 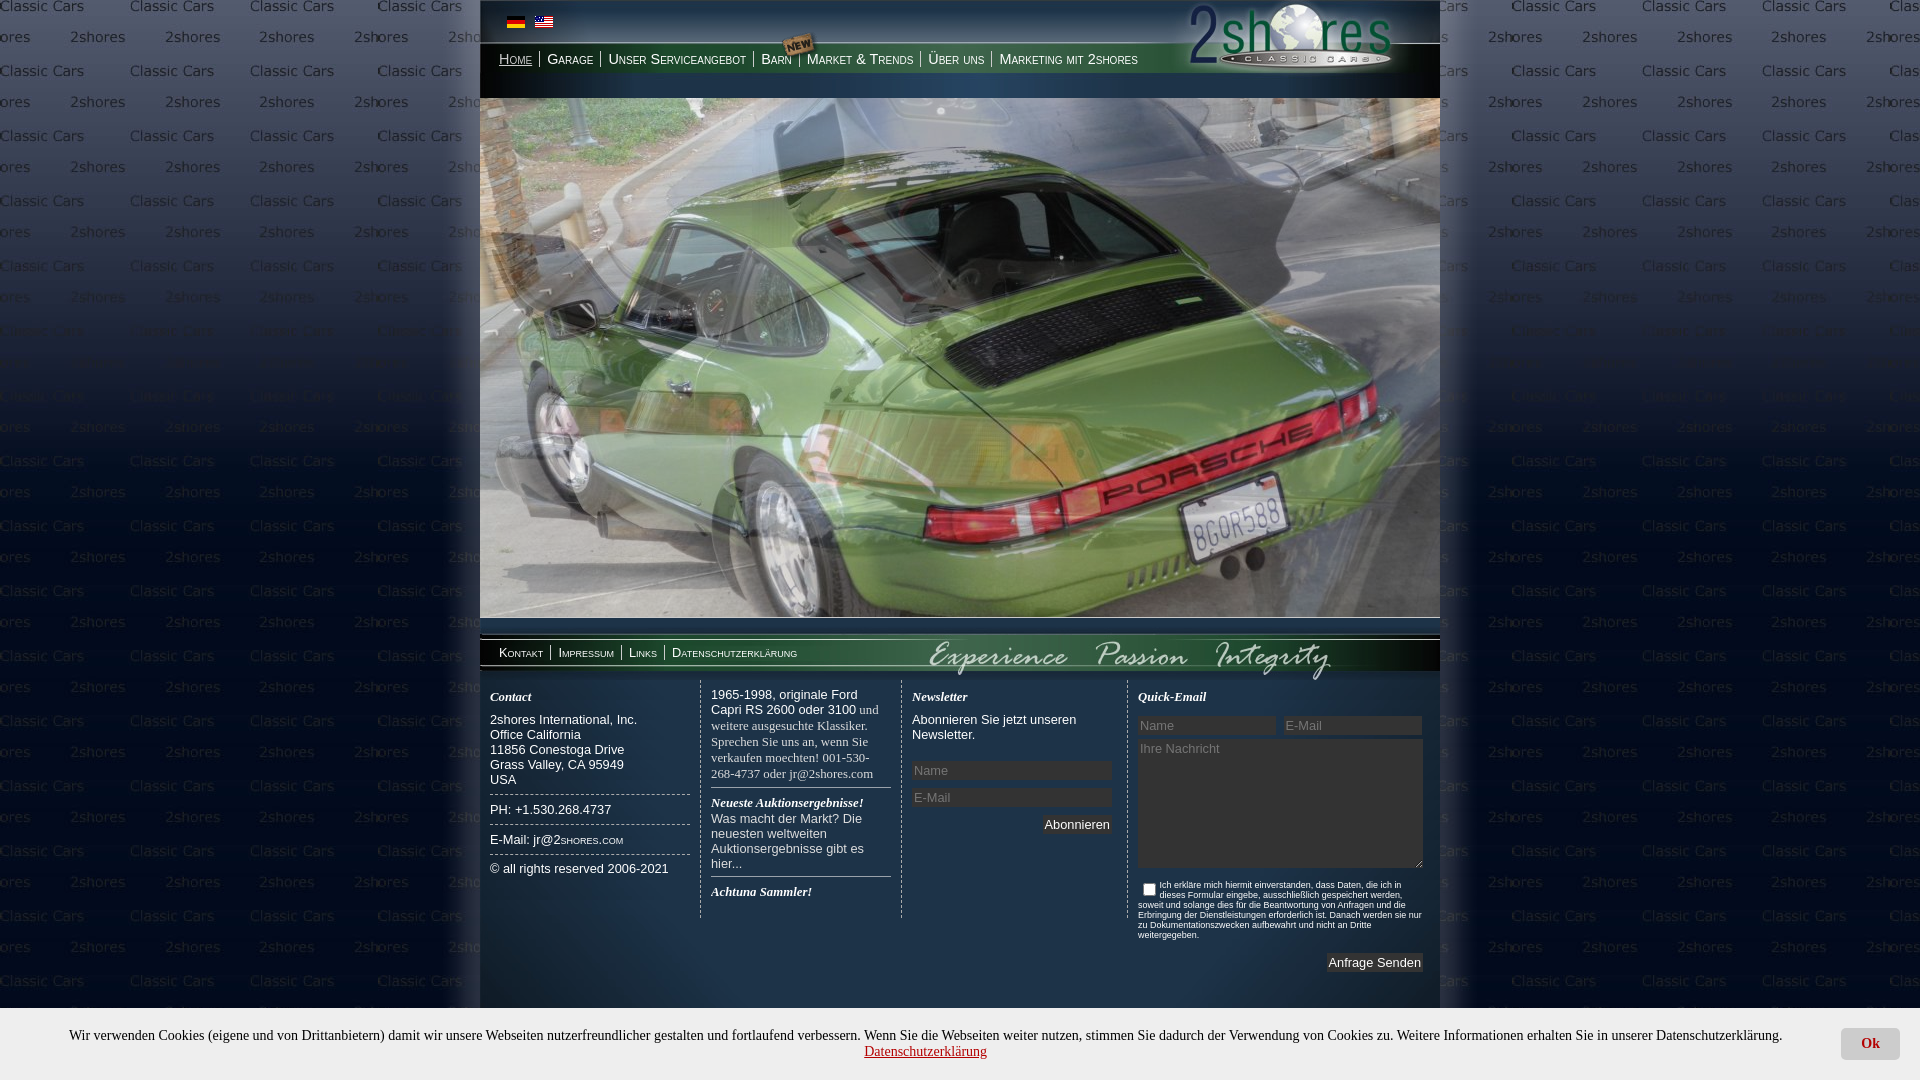 What do you see at coordinates (515, 59) in the screenshot?
I see `Home` at bounding box center [515, 59].